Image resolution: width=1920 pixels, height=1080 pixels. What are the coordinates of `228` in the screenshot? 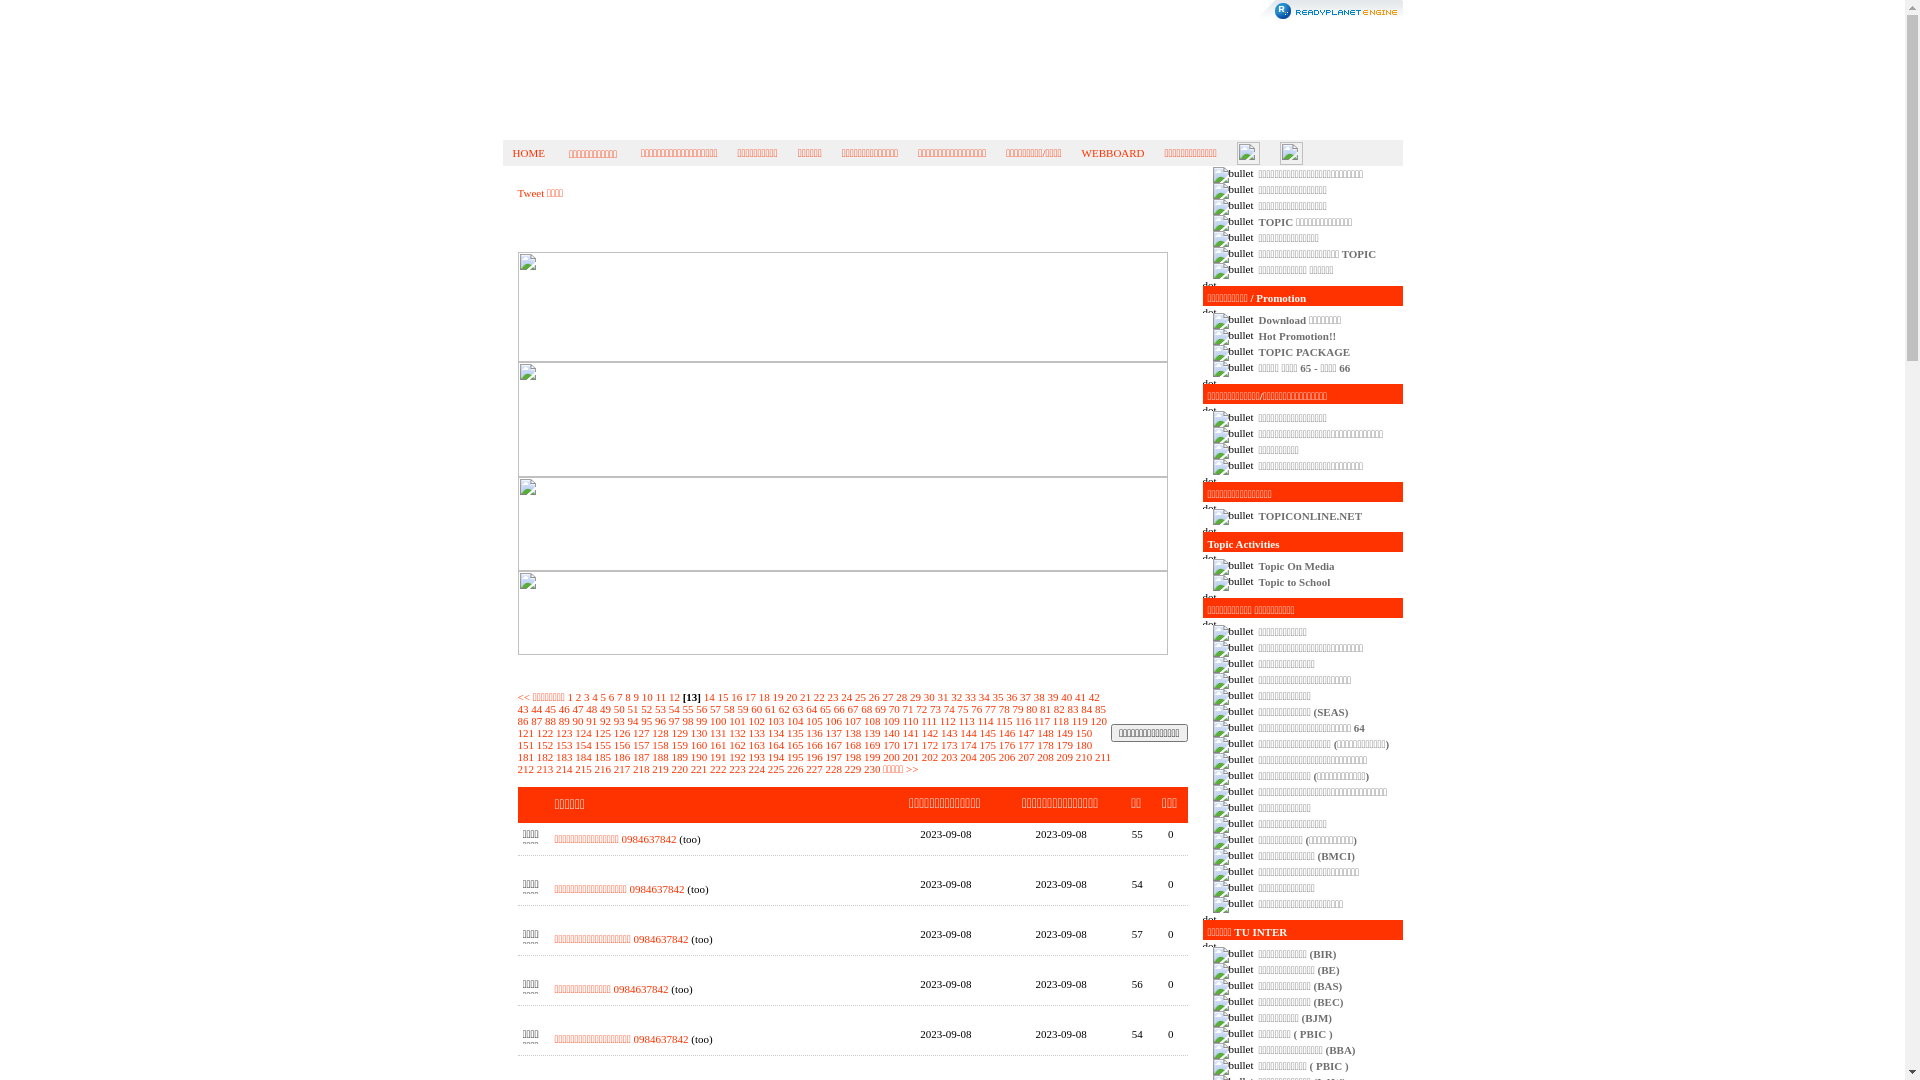 It's located at (834, 769).